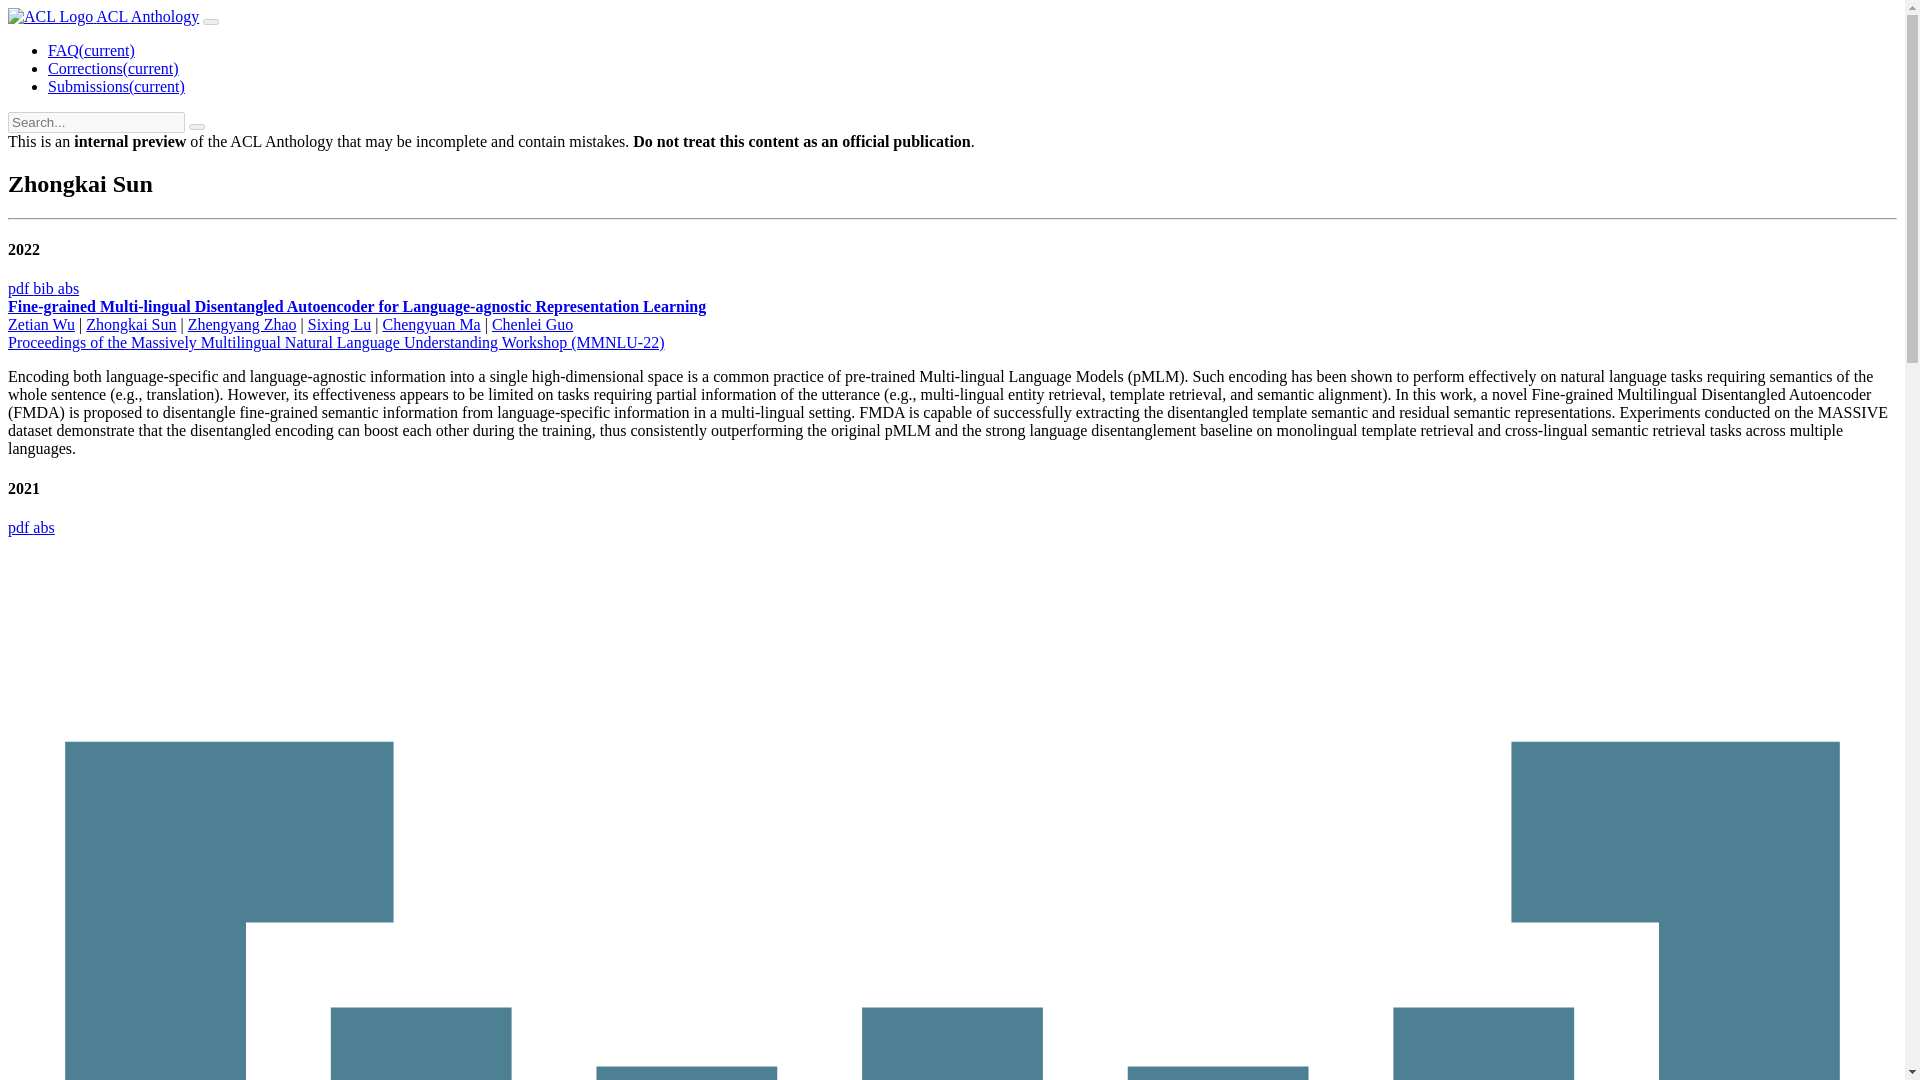  What do you see at coordinates (242, 324) in the screenshot?
I see `Zhengyang Zhao` at bounding box center [242, 324].